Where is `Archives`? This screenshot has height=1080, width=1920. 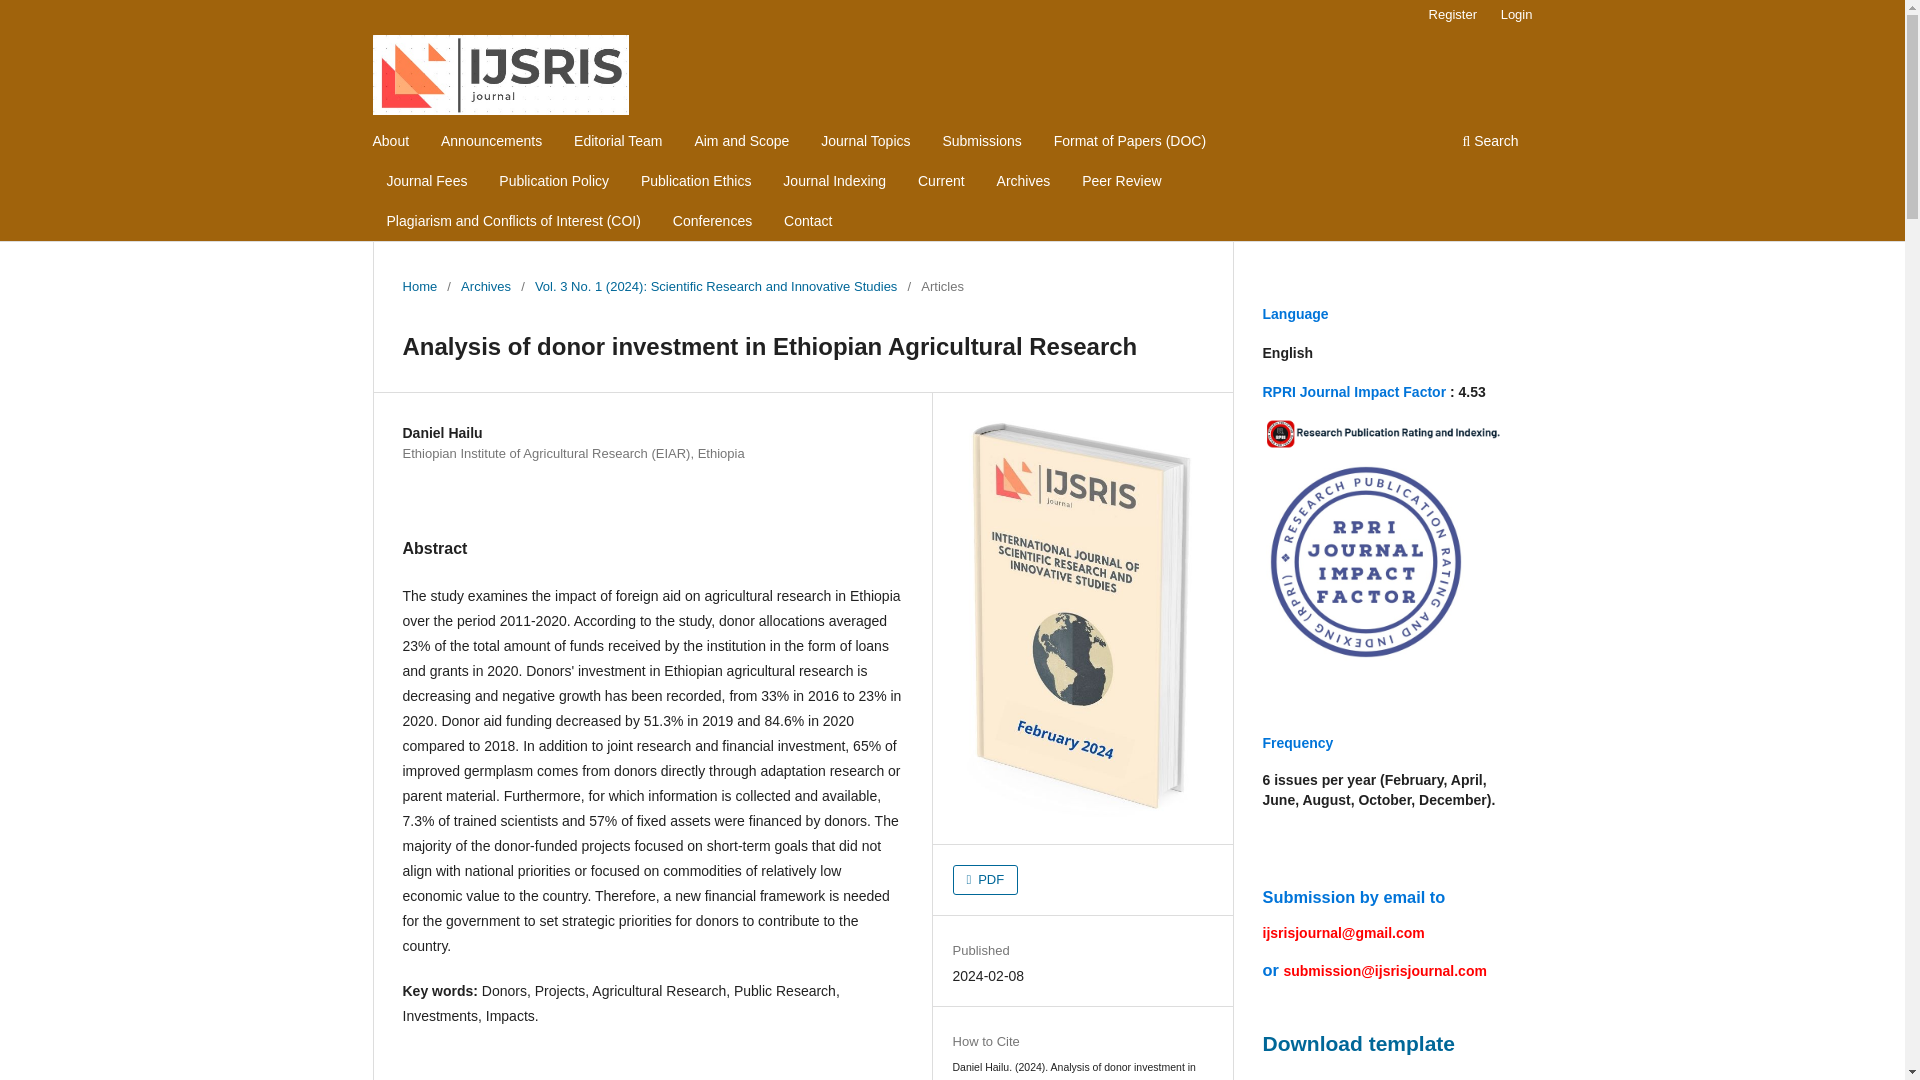
Archives is located at coordinates (485, 286).